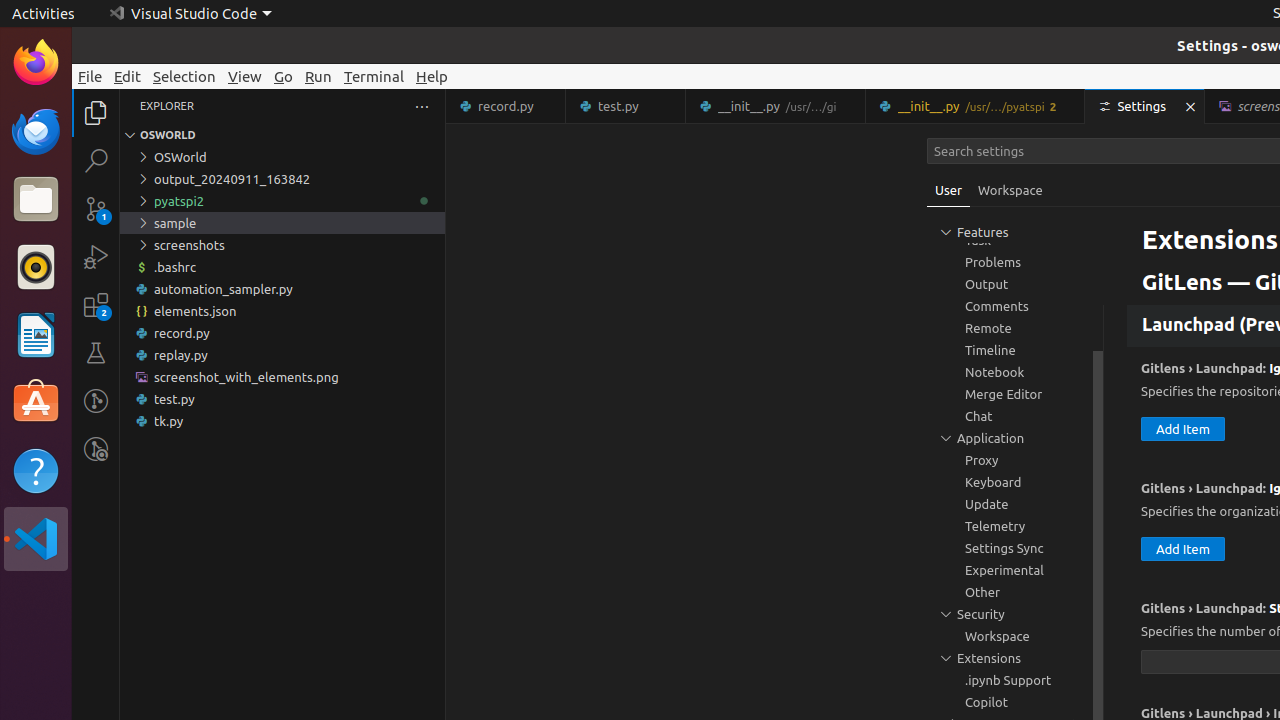 The width and height of the screenshot is (1280, 720). I want to click on Source Control (Ctrl+Shift+G G) - 1 pending changes Source Control (Ctrl+Shift+G G) - 1 pending changes, so click(96, 208).